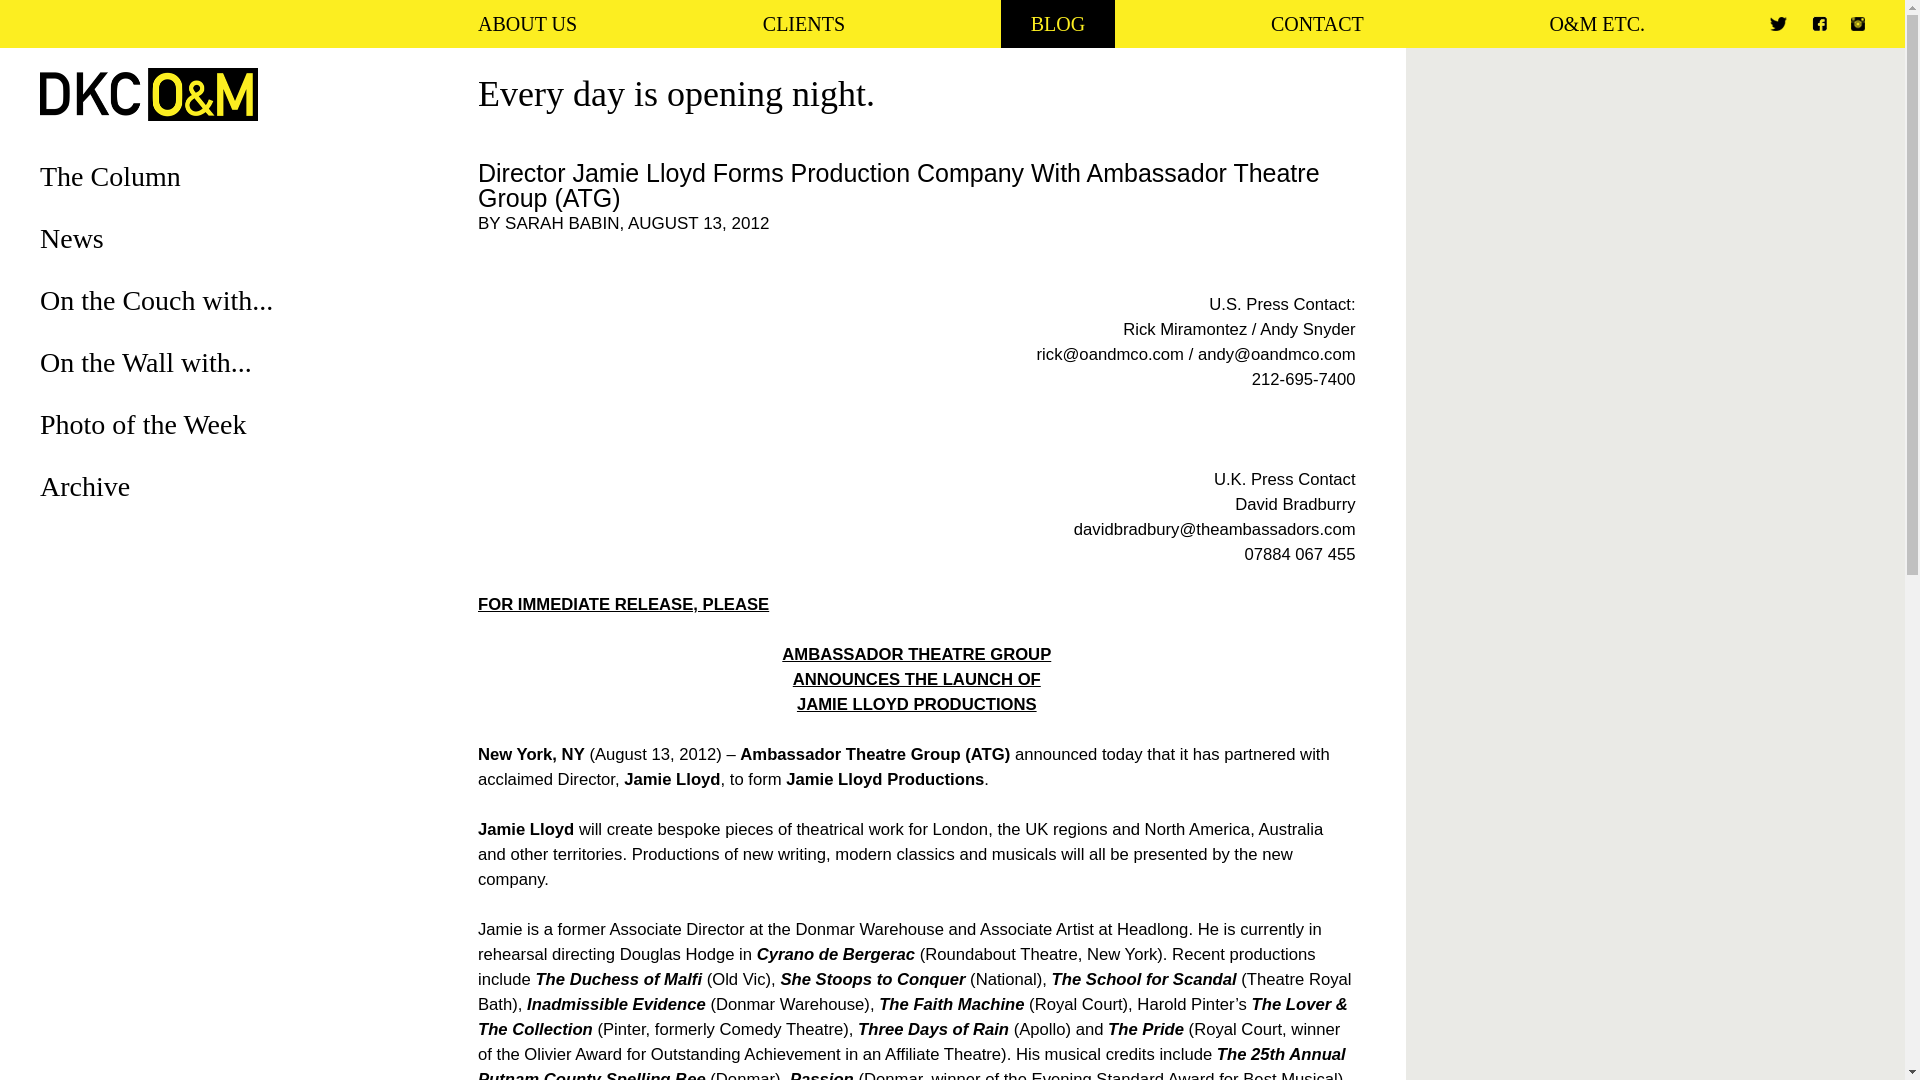 The width and height of the screenshot is (1920, 1080). I want to click on Twitter, so click(1778, 24).